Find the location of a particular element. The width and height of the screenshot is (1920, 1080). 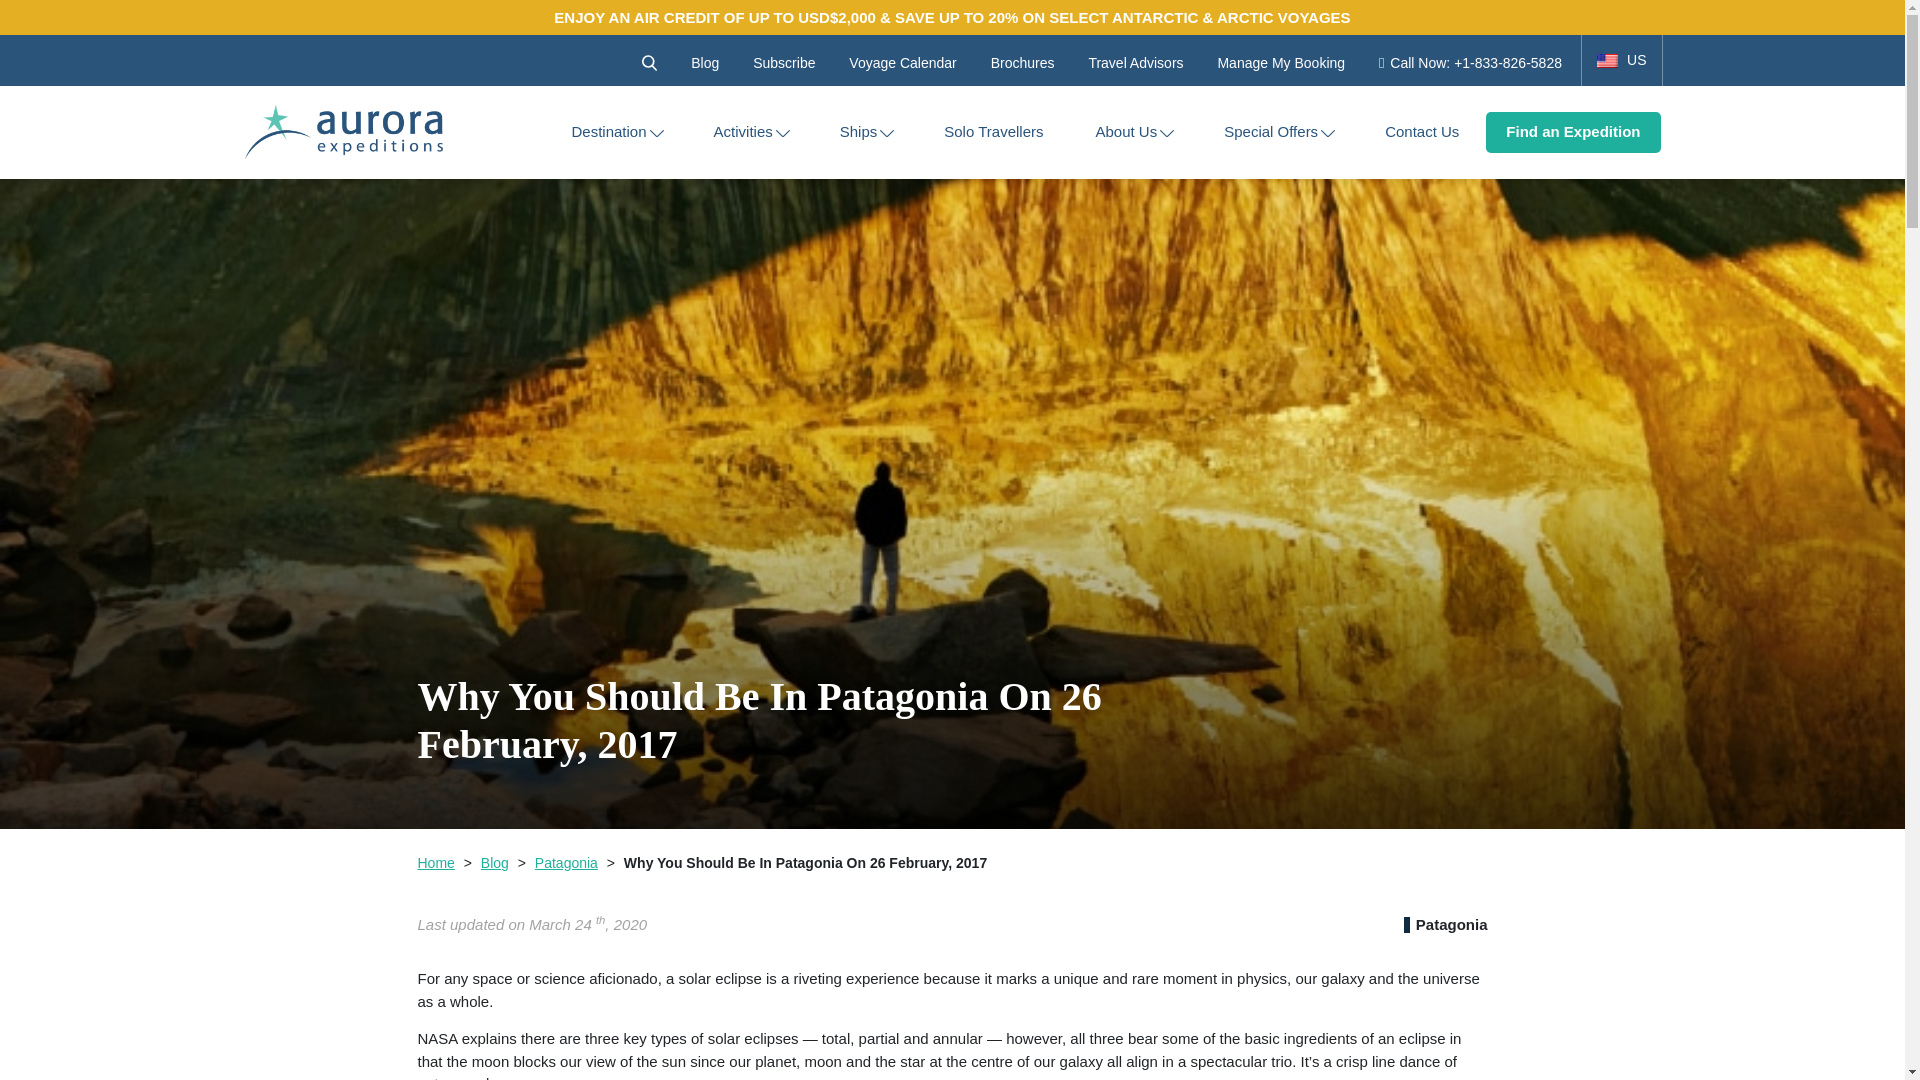

Destination is located at coordinates (608, 132).